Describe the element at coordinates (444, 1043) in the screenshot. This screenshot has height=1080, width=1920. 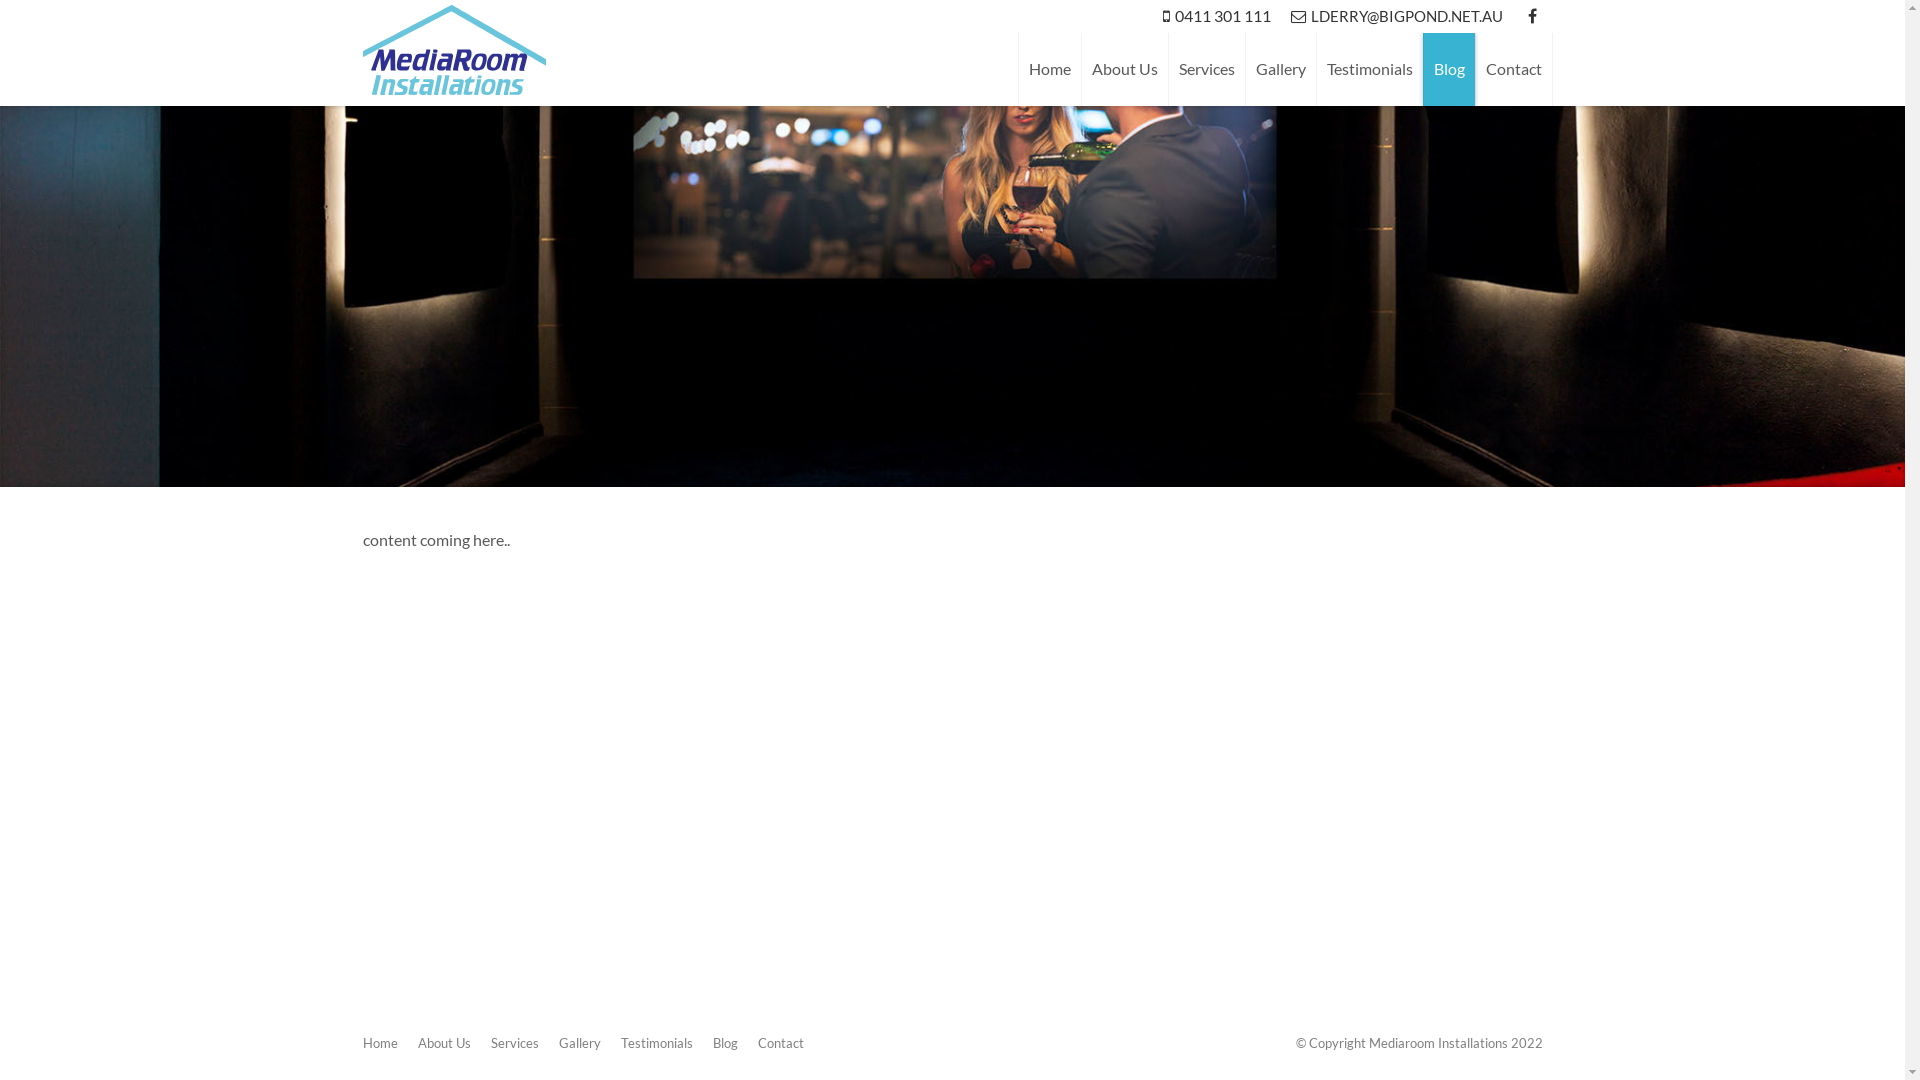
I see `About Us` at that location.